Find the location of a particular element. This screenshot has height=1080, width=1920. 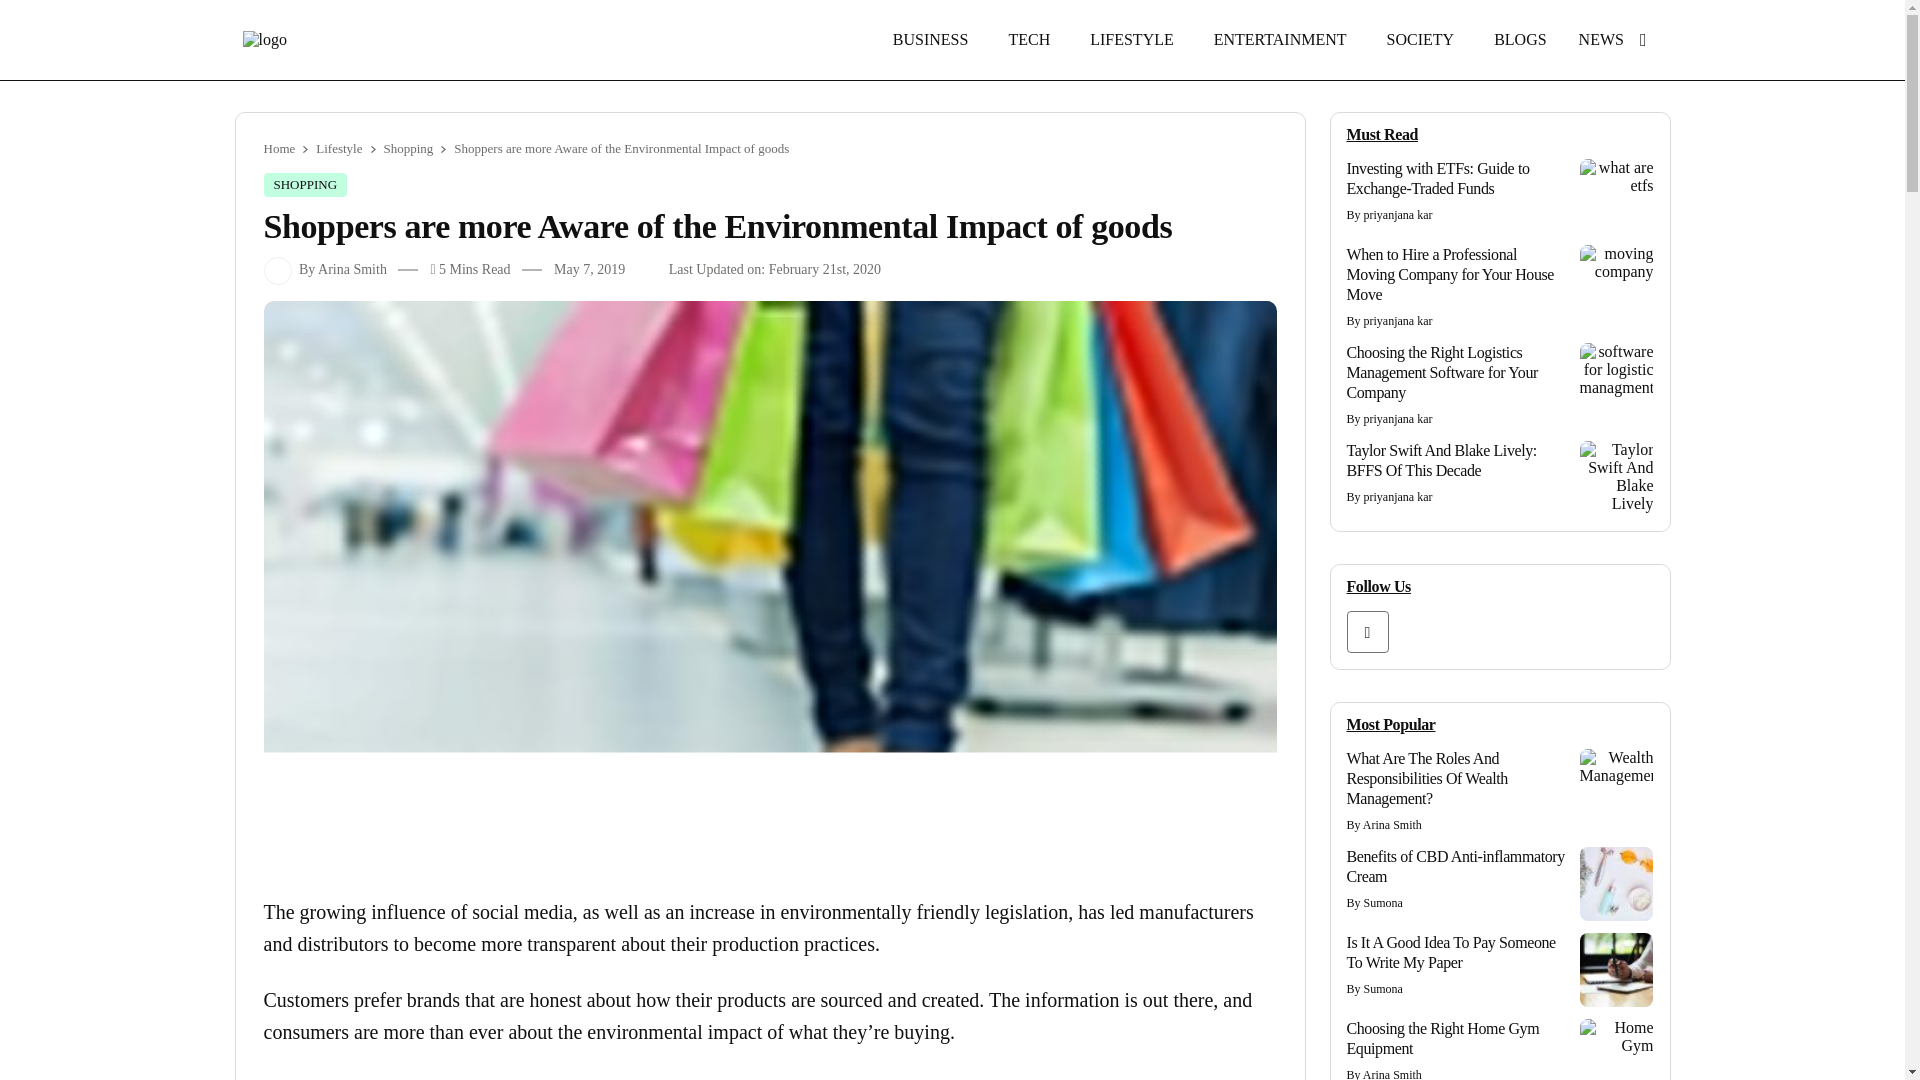

NEWS is located at coordinates (1601, 40).